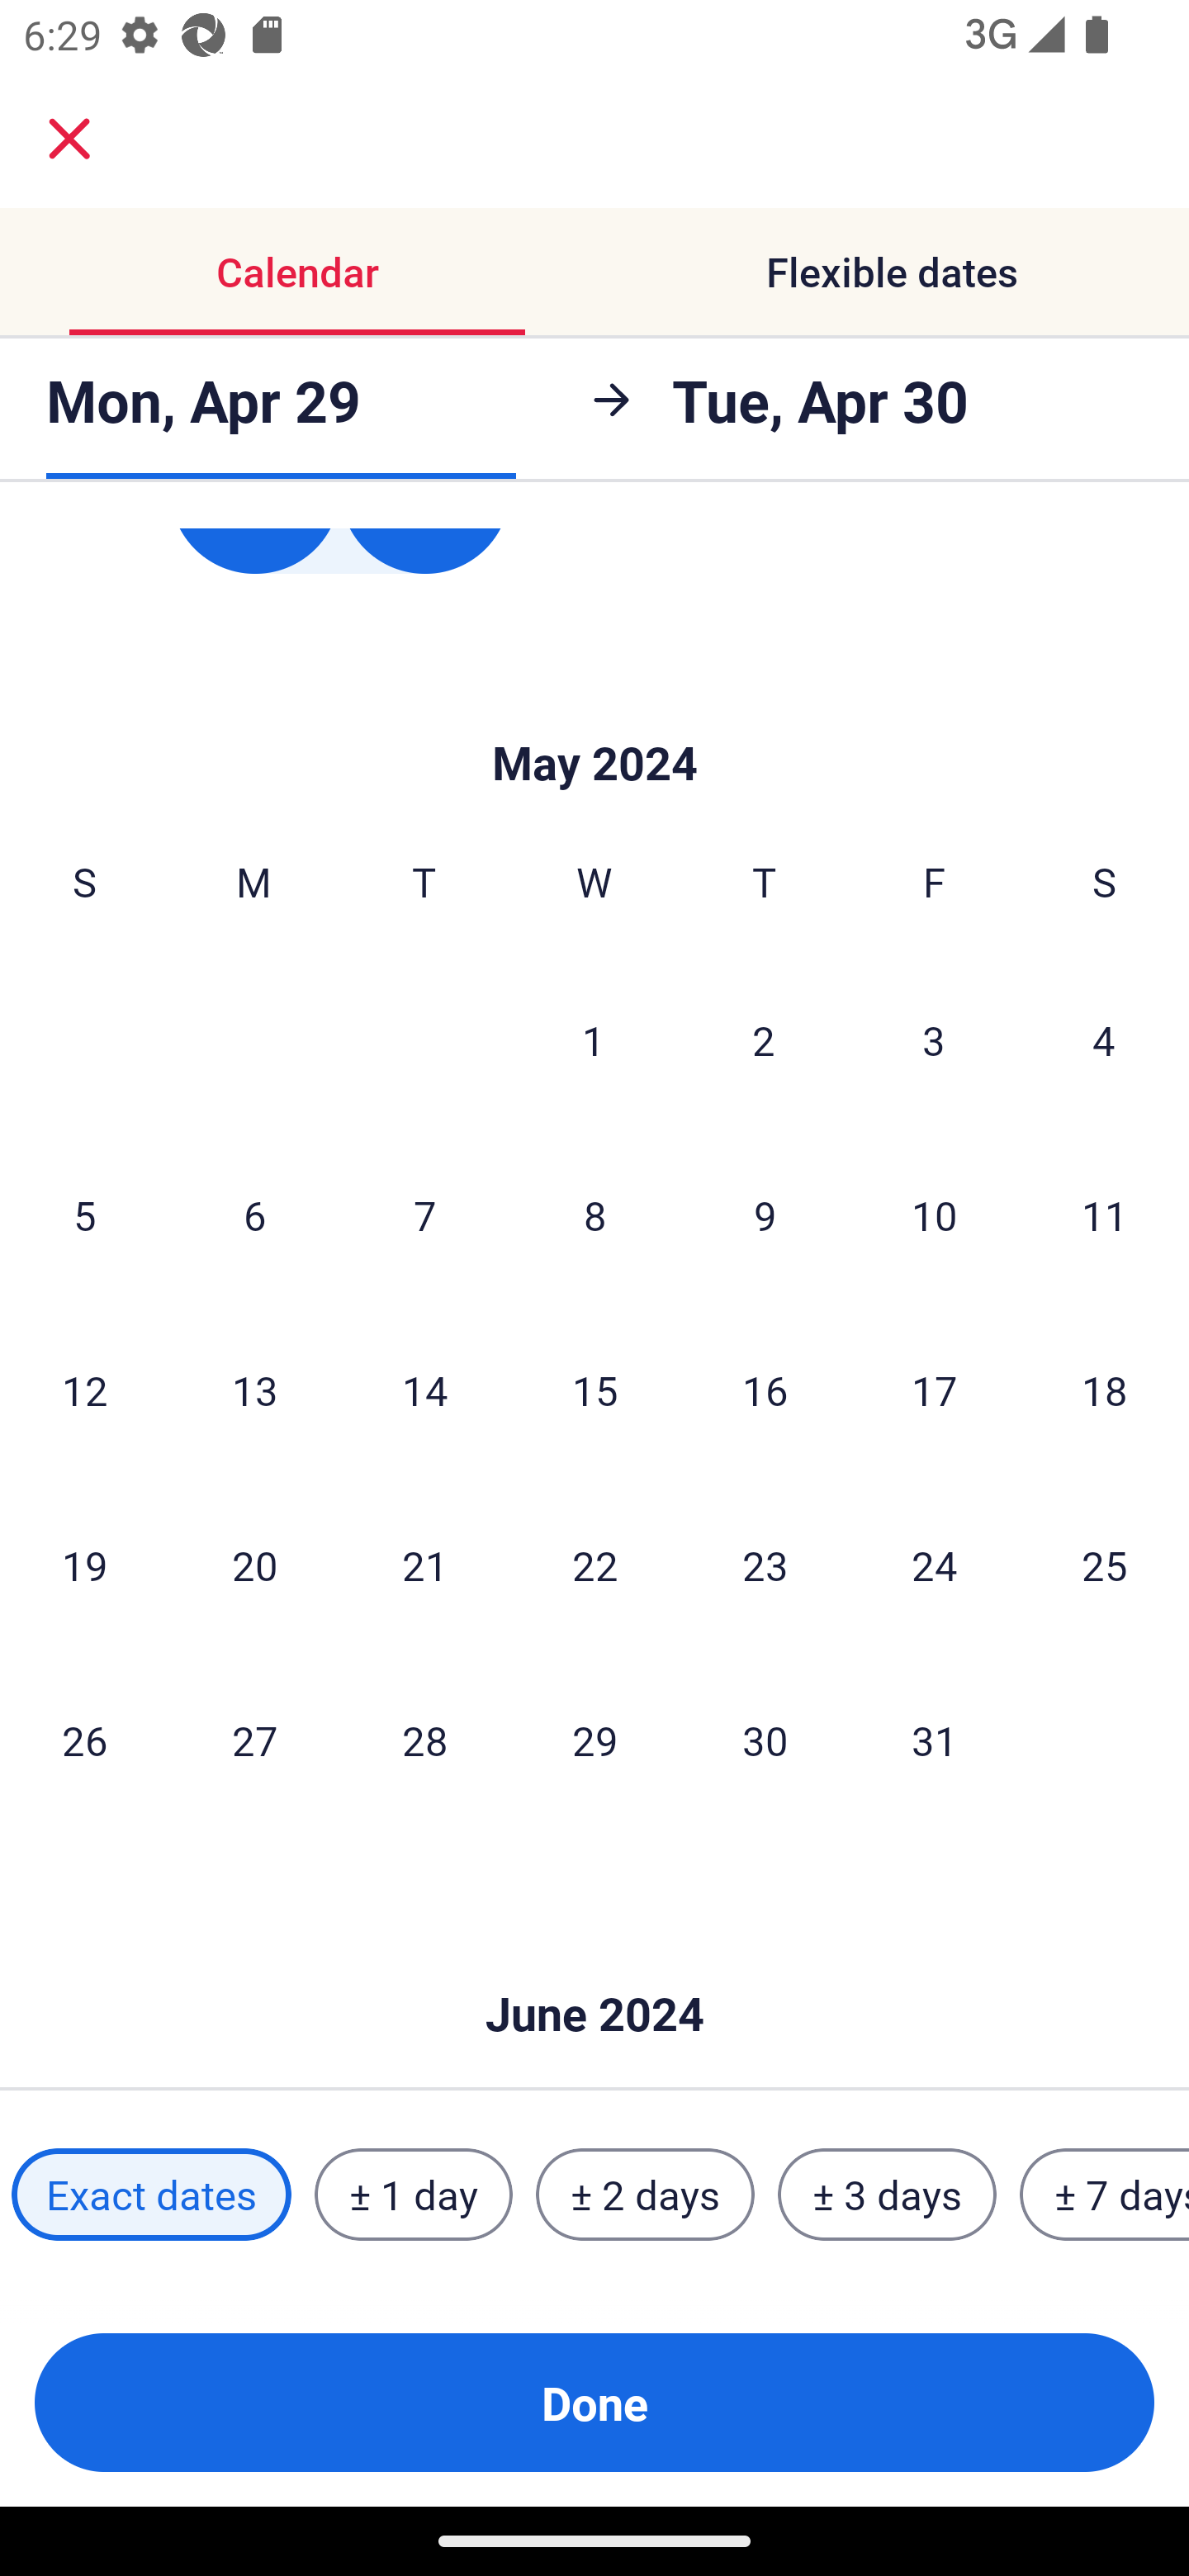  I want to click on ± 2 days, so click(646, 2195).